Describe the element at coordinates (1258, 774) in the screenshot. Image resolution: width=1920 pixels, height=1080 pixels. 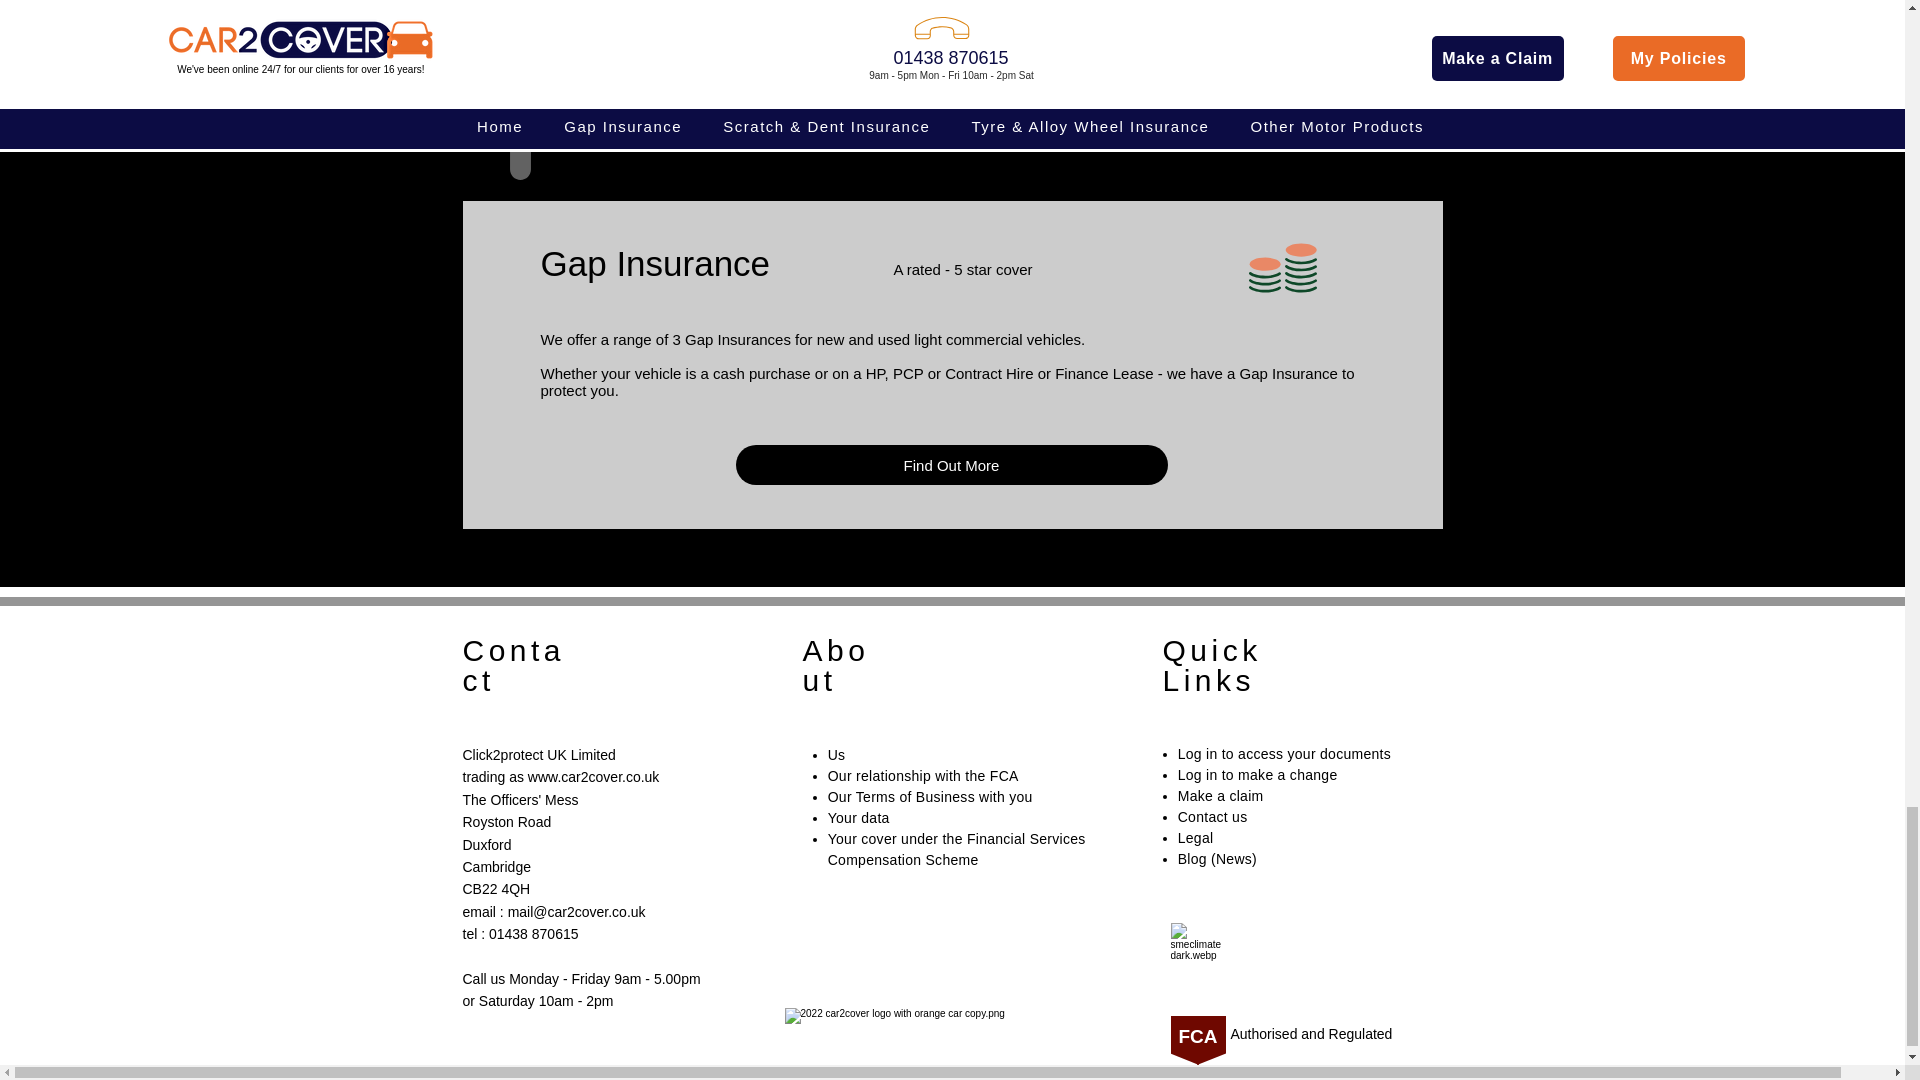
I see `Log in to make a change` at that location.